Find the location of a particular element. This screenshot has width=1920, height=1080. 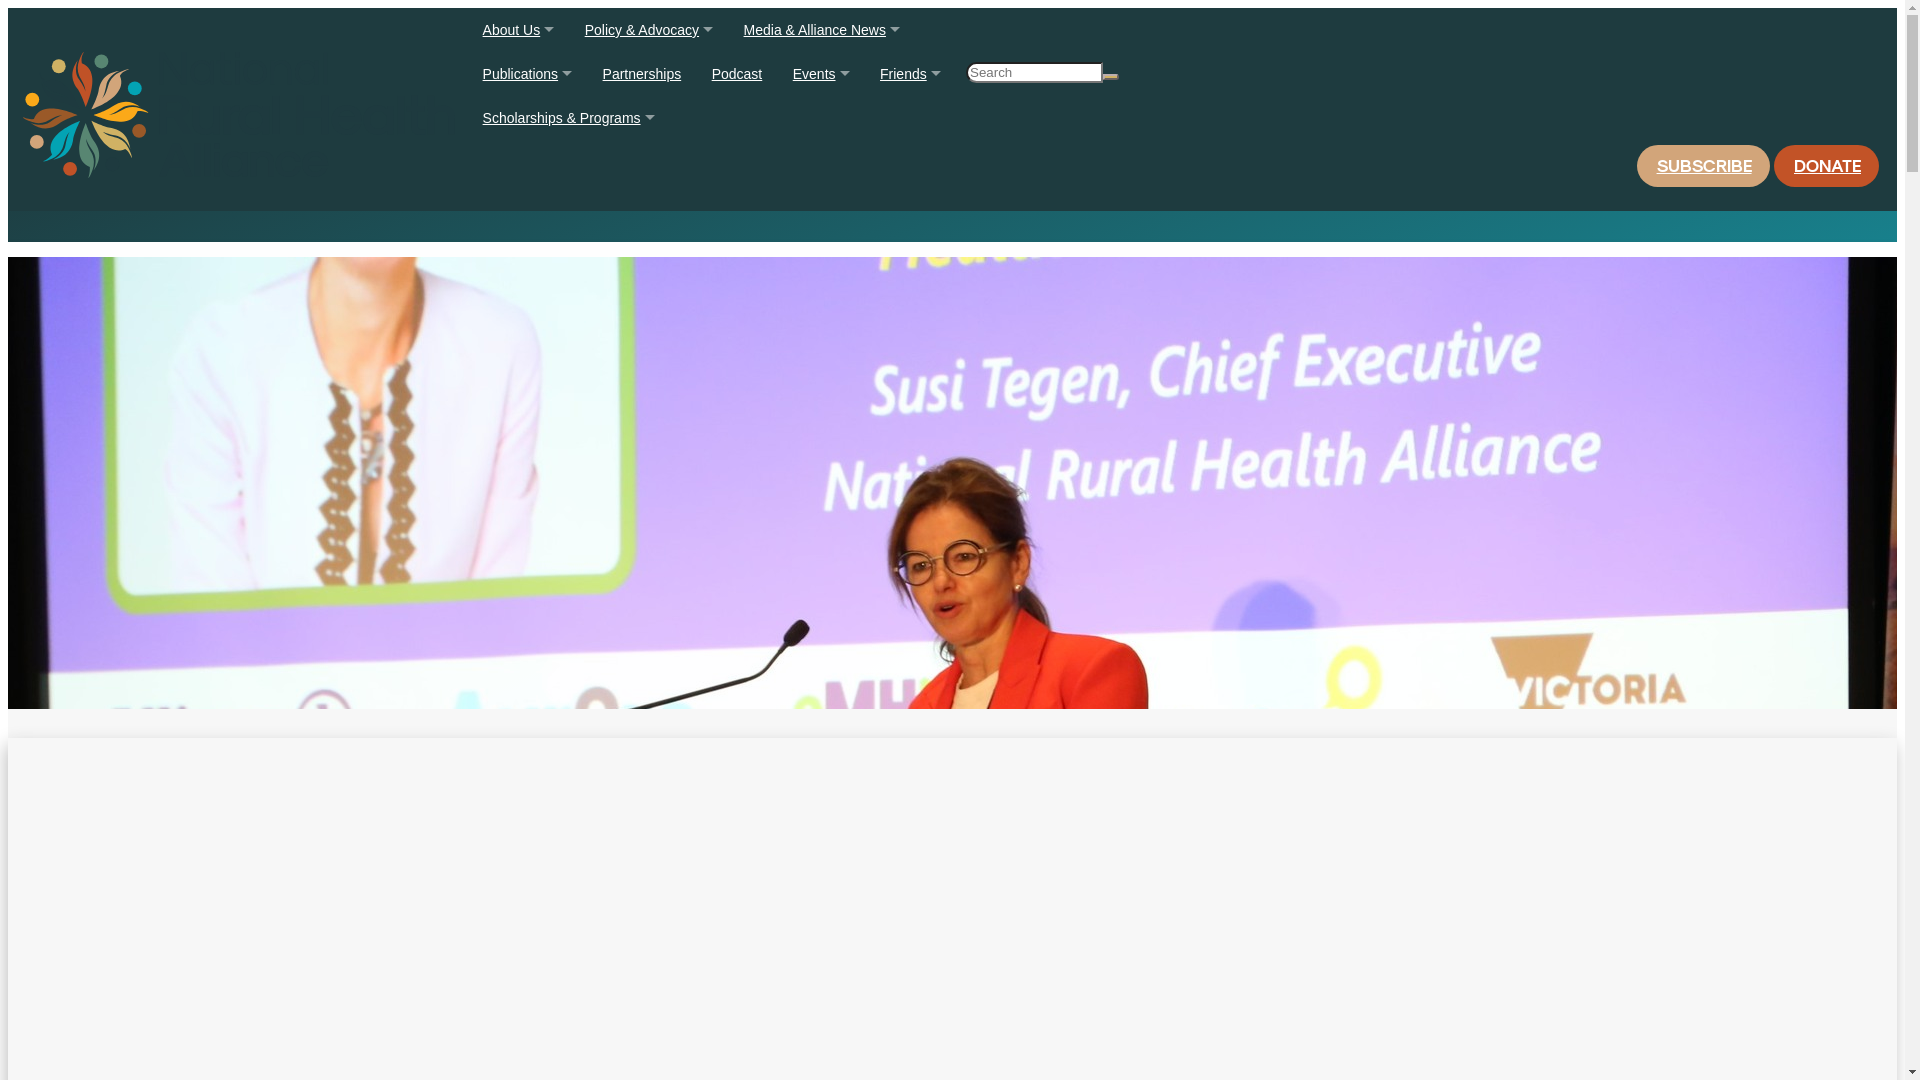

Events is located at coordinates (822, 74).